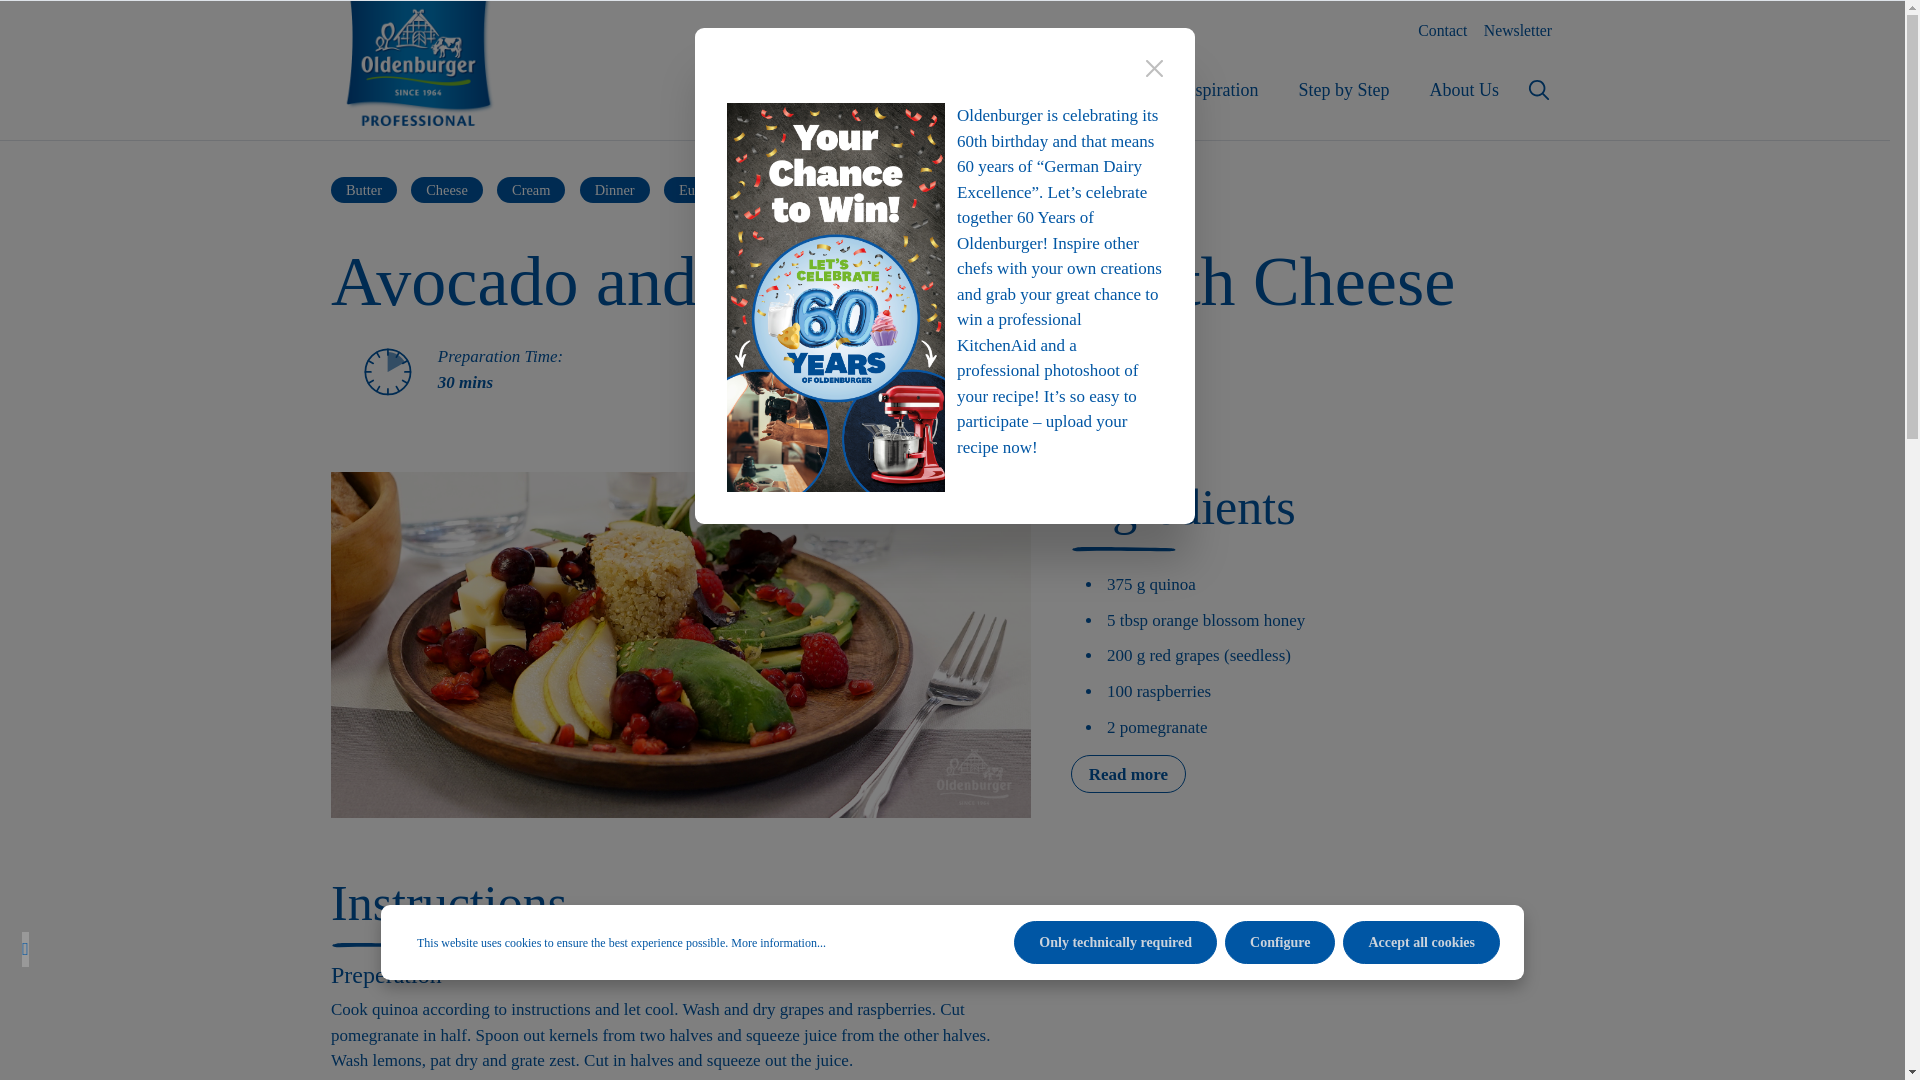  What do you see at coordinates (960, 90) in the screenshot?
I see `Products` at bounding box center [960, 90].